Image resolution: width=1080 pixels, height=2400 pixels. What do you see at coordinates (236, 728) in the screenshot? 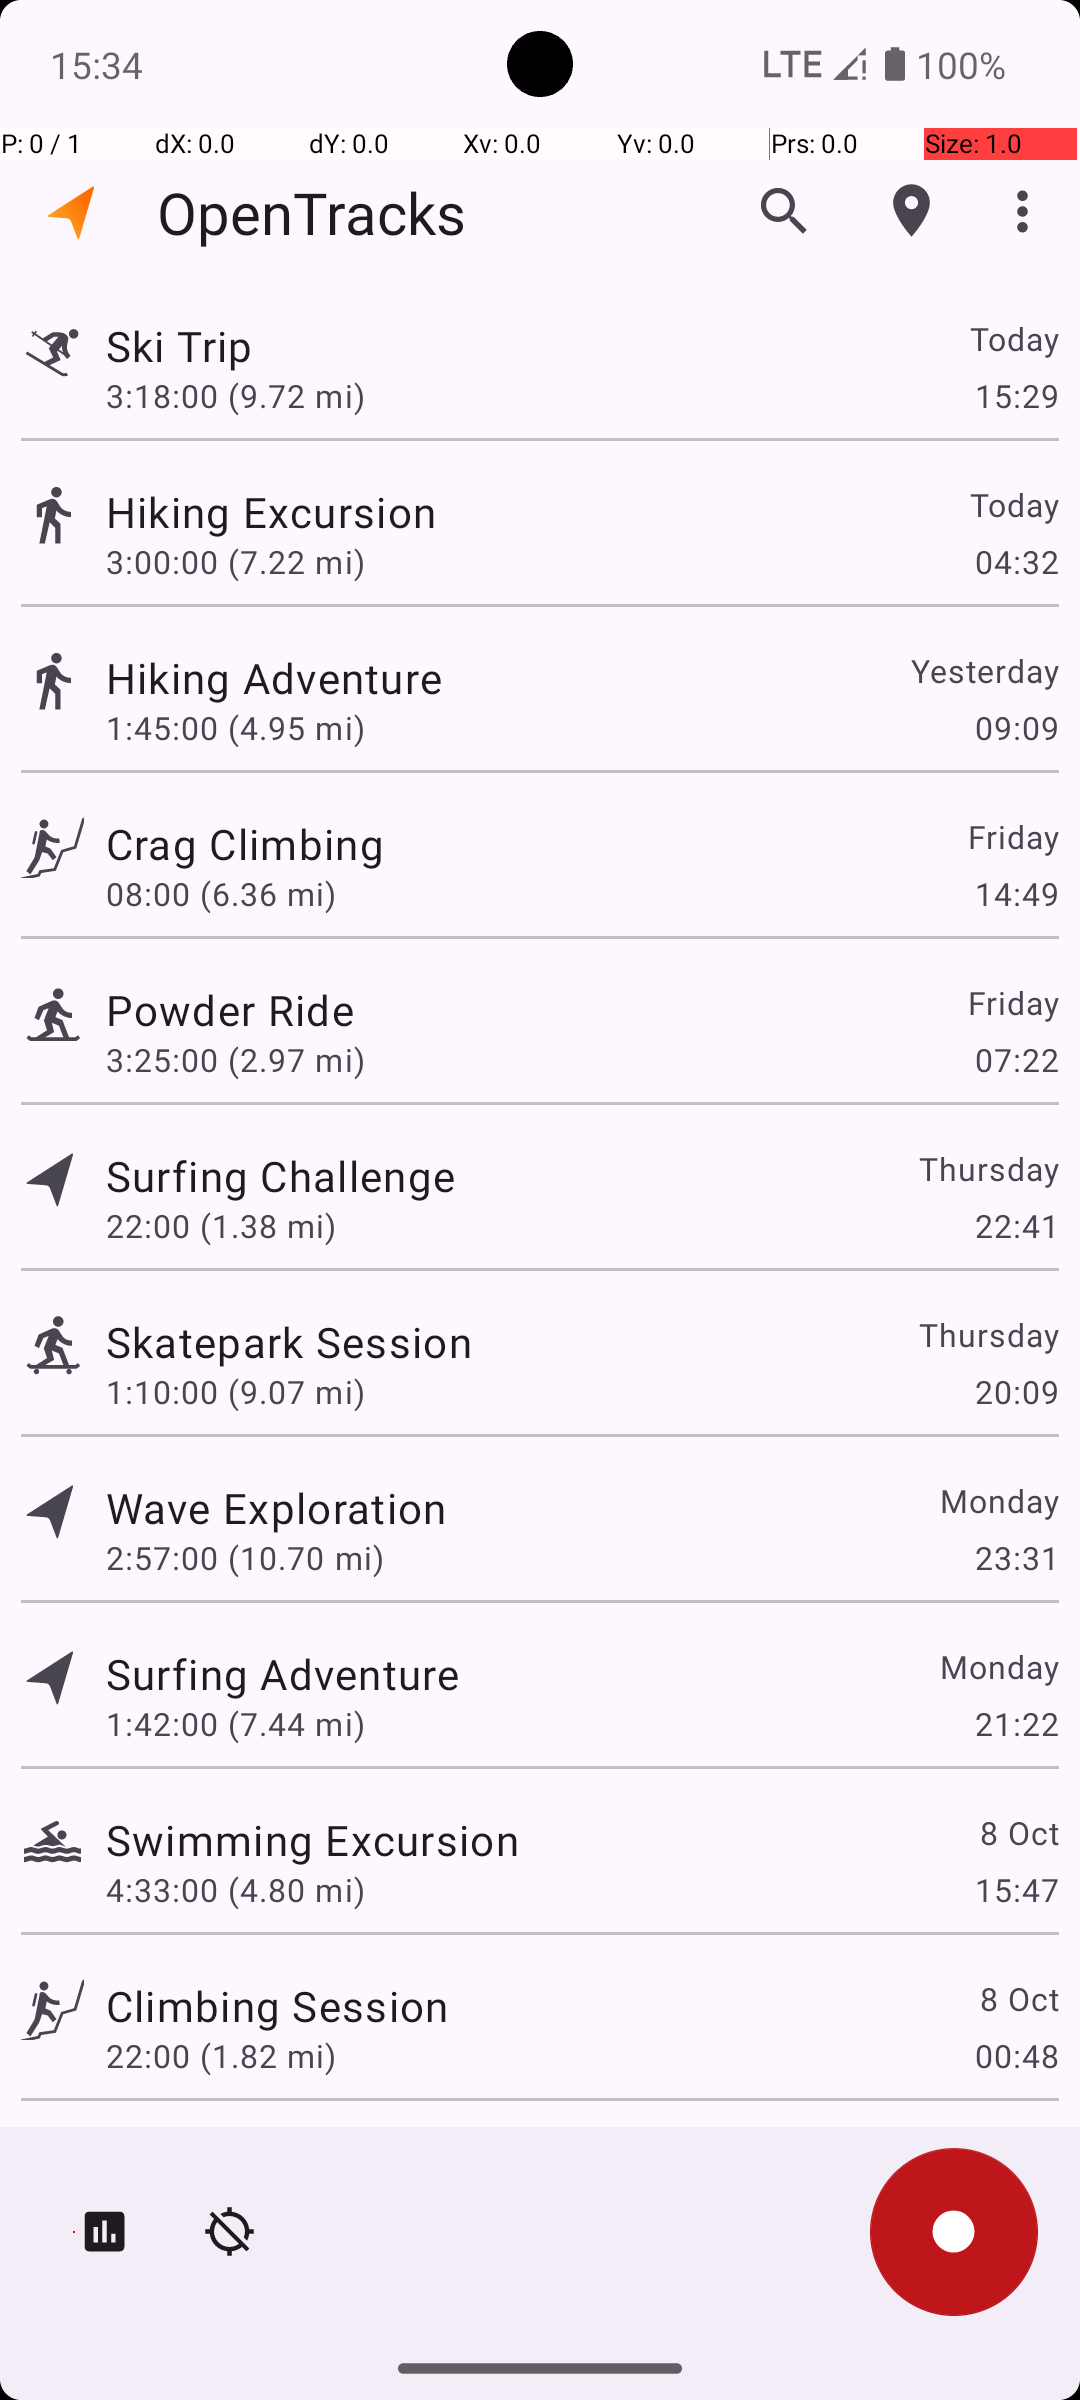
I see `1:45:00 (4.95 mi)` at bounding box center [236, 728].